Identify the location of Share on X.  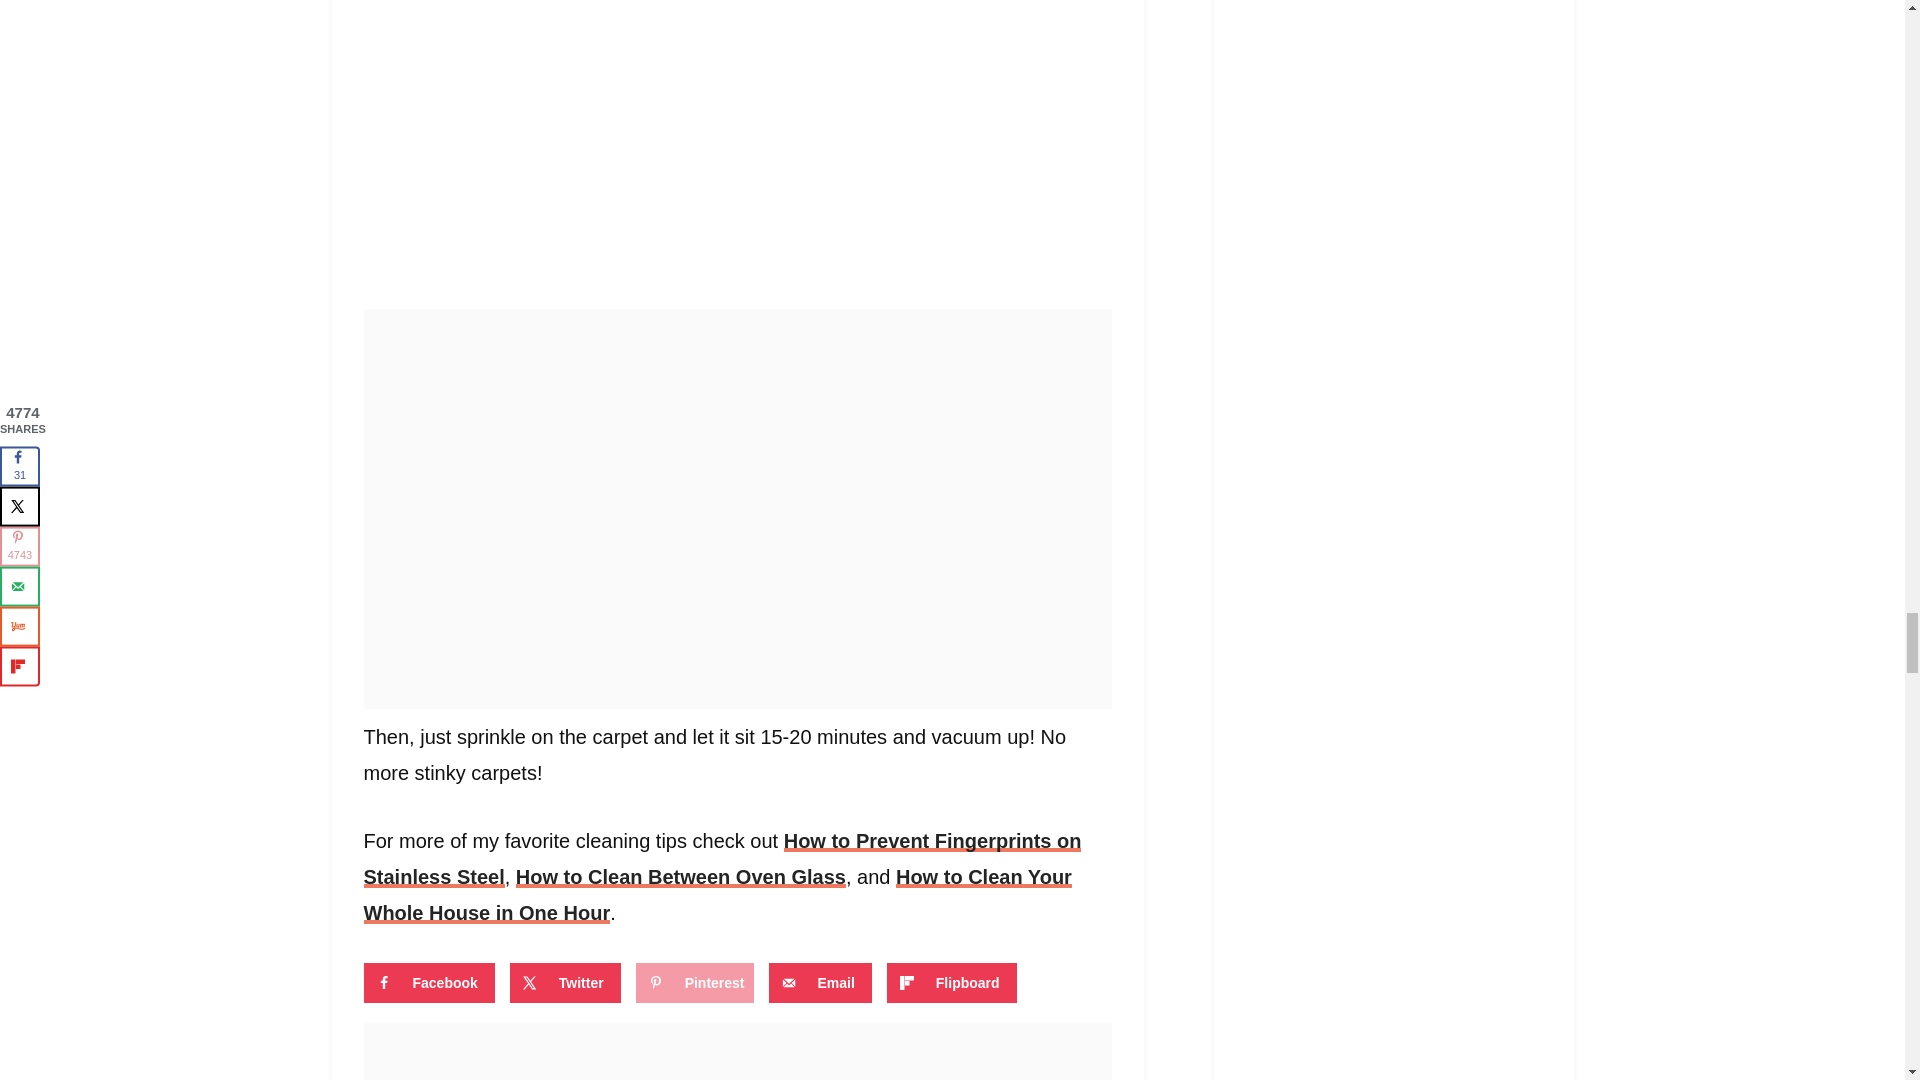
(565, 983).